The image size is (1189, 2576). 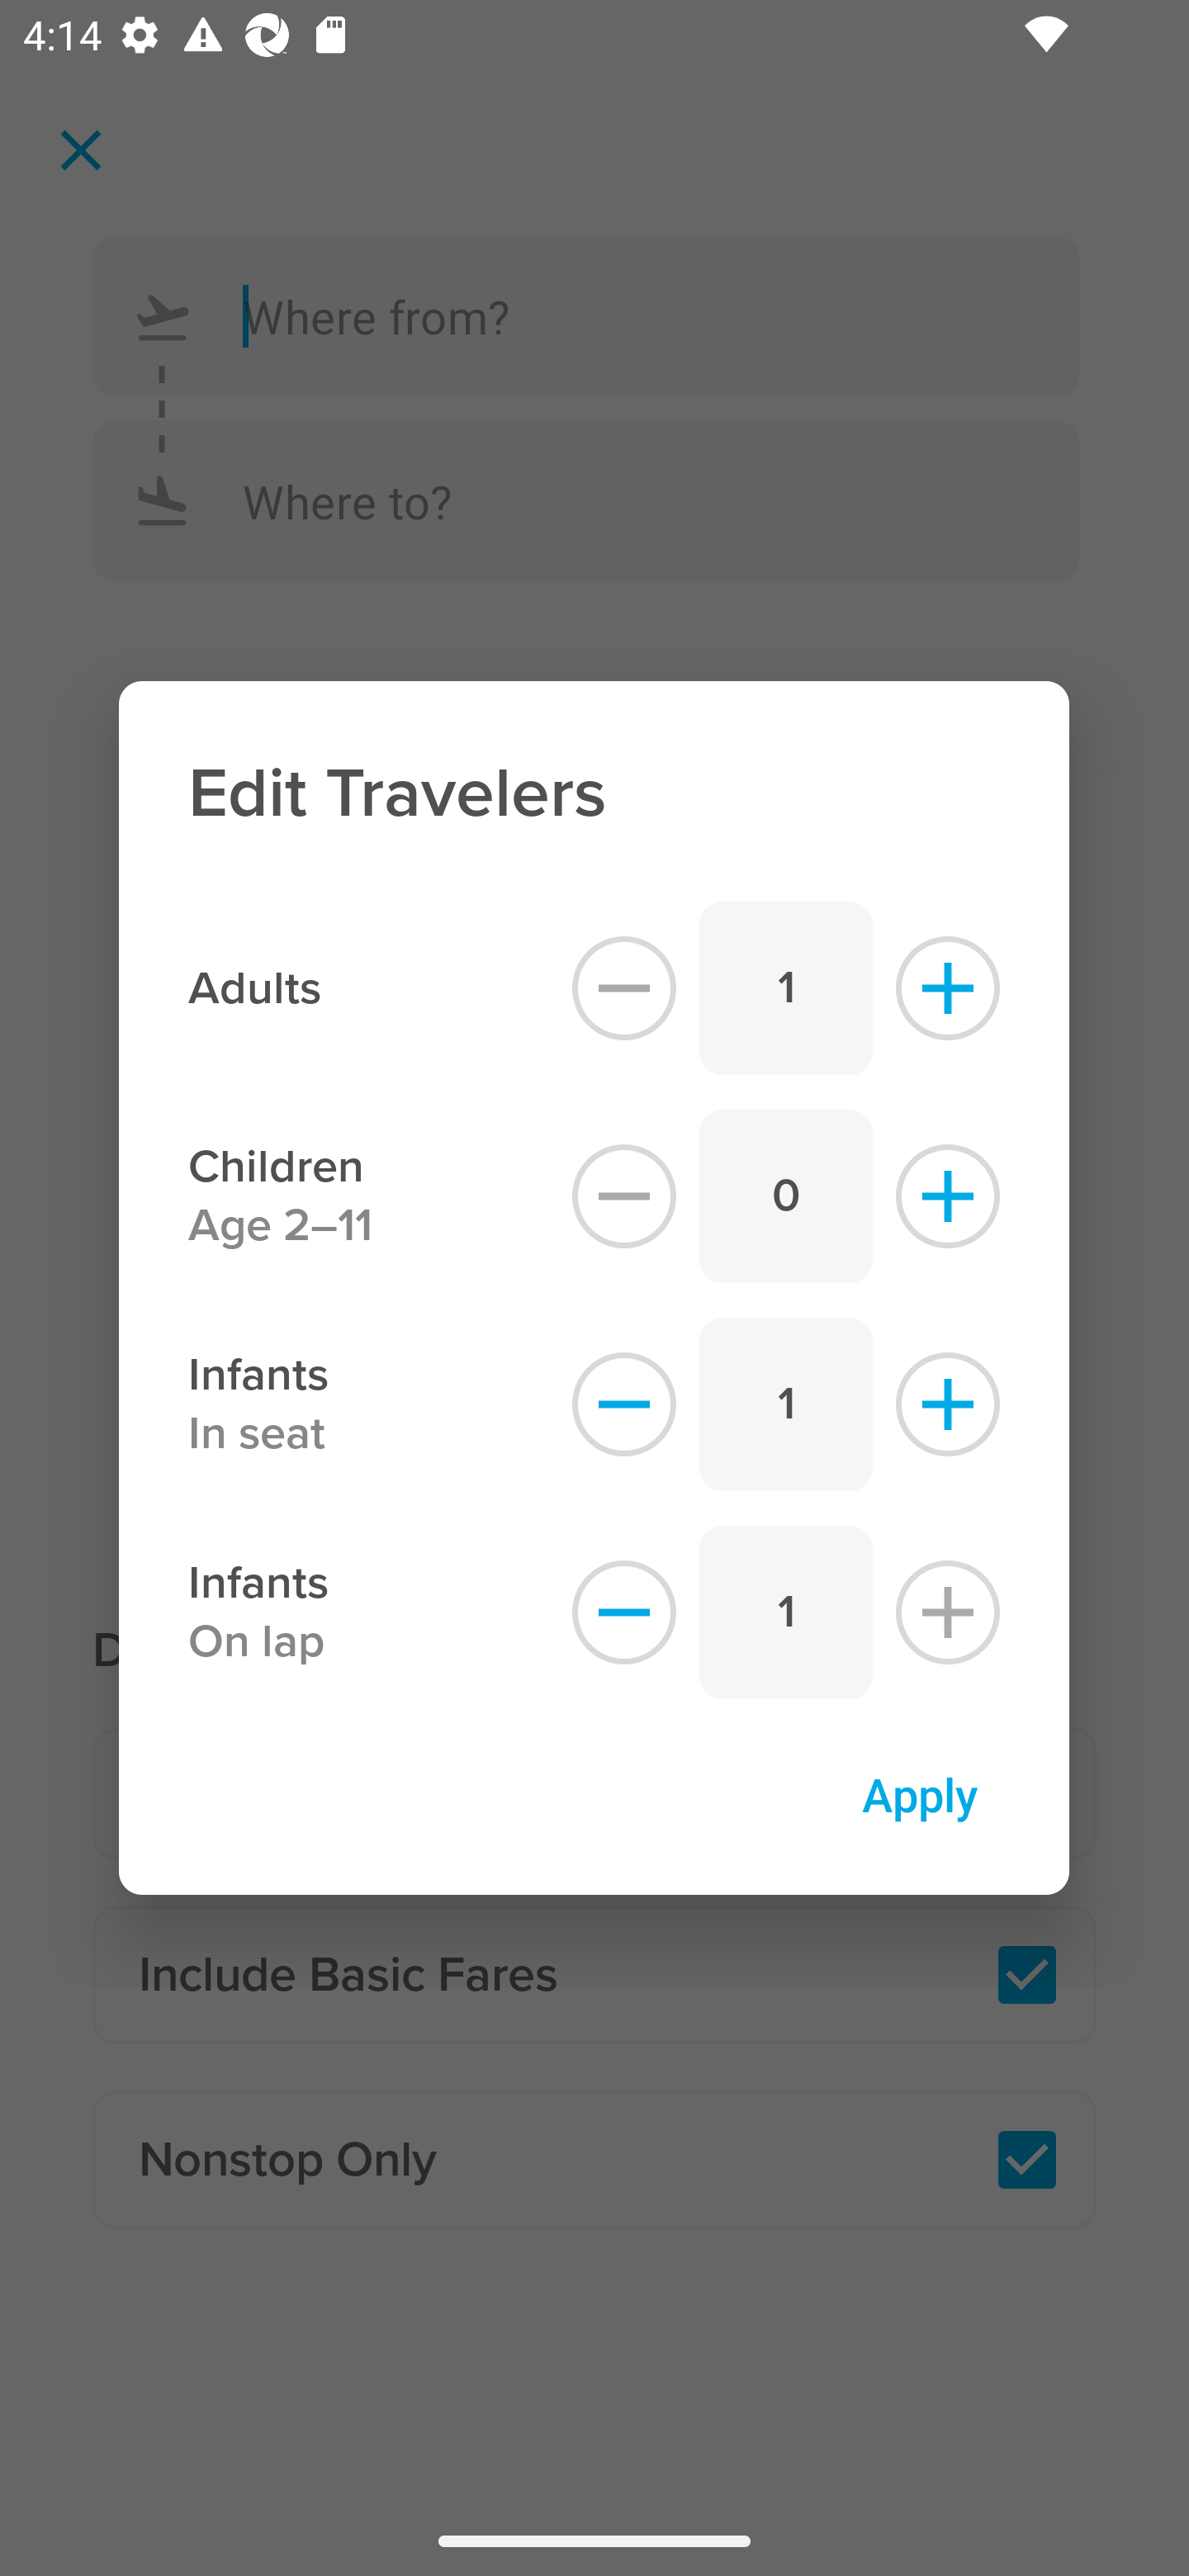 What do you see at coordinates (624, 1405) in the screenshot?
I see `Decrease value` at bounding box center [624, 1405].